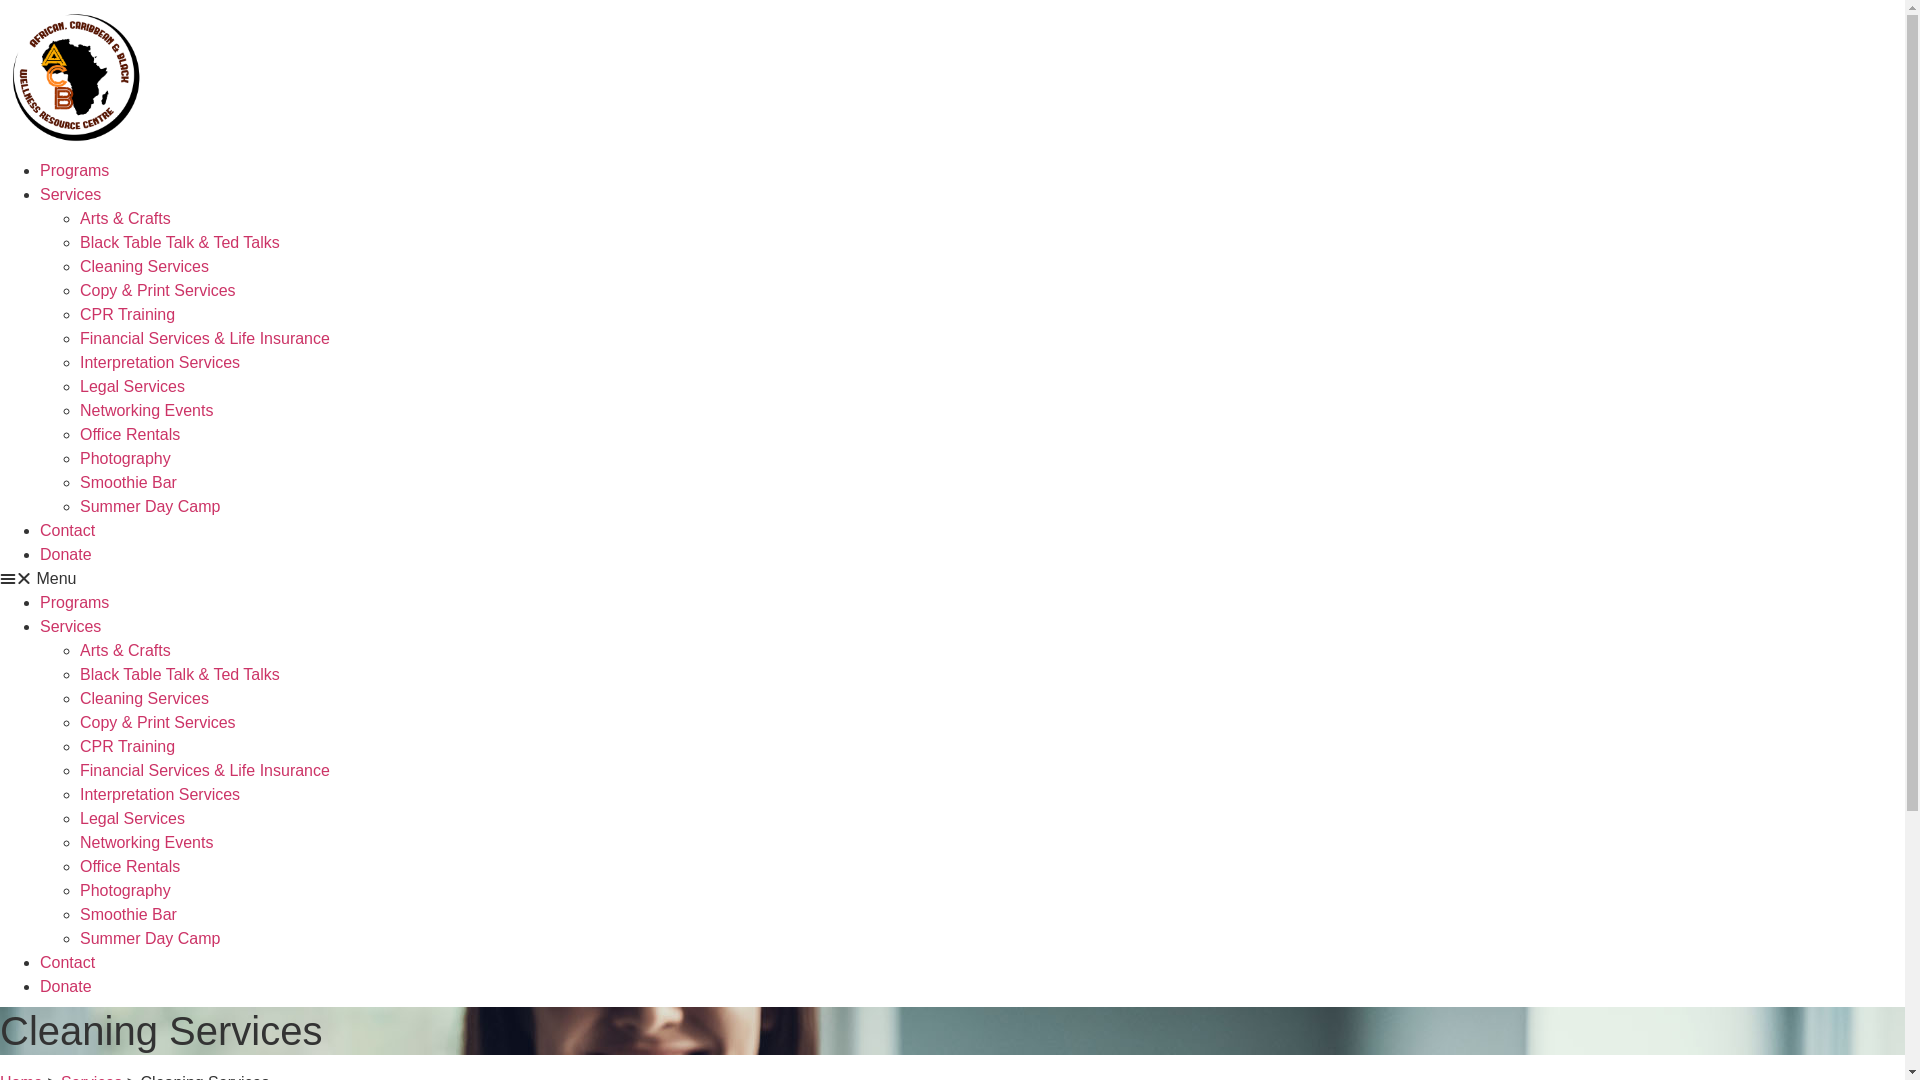 This screenshot has height=1080, width=1920. I want to click on Services, so click(70, 194).